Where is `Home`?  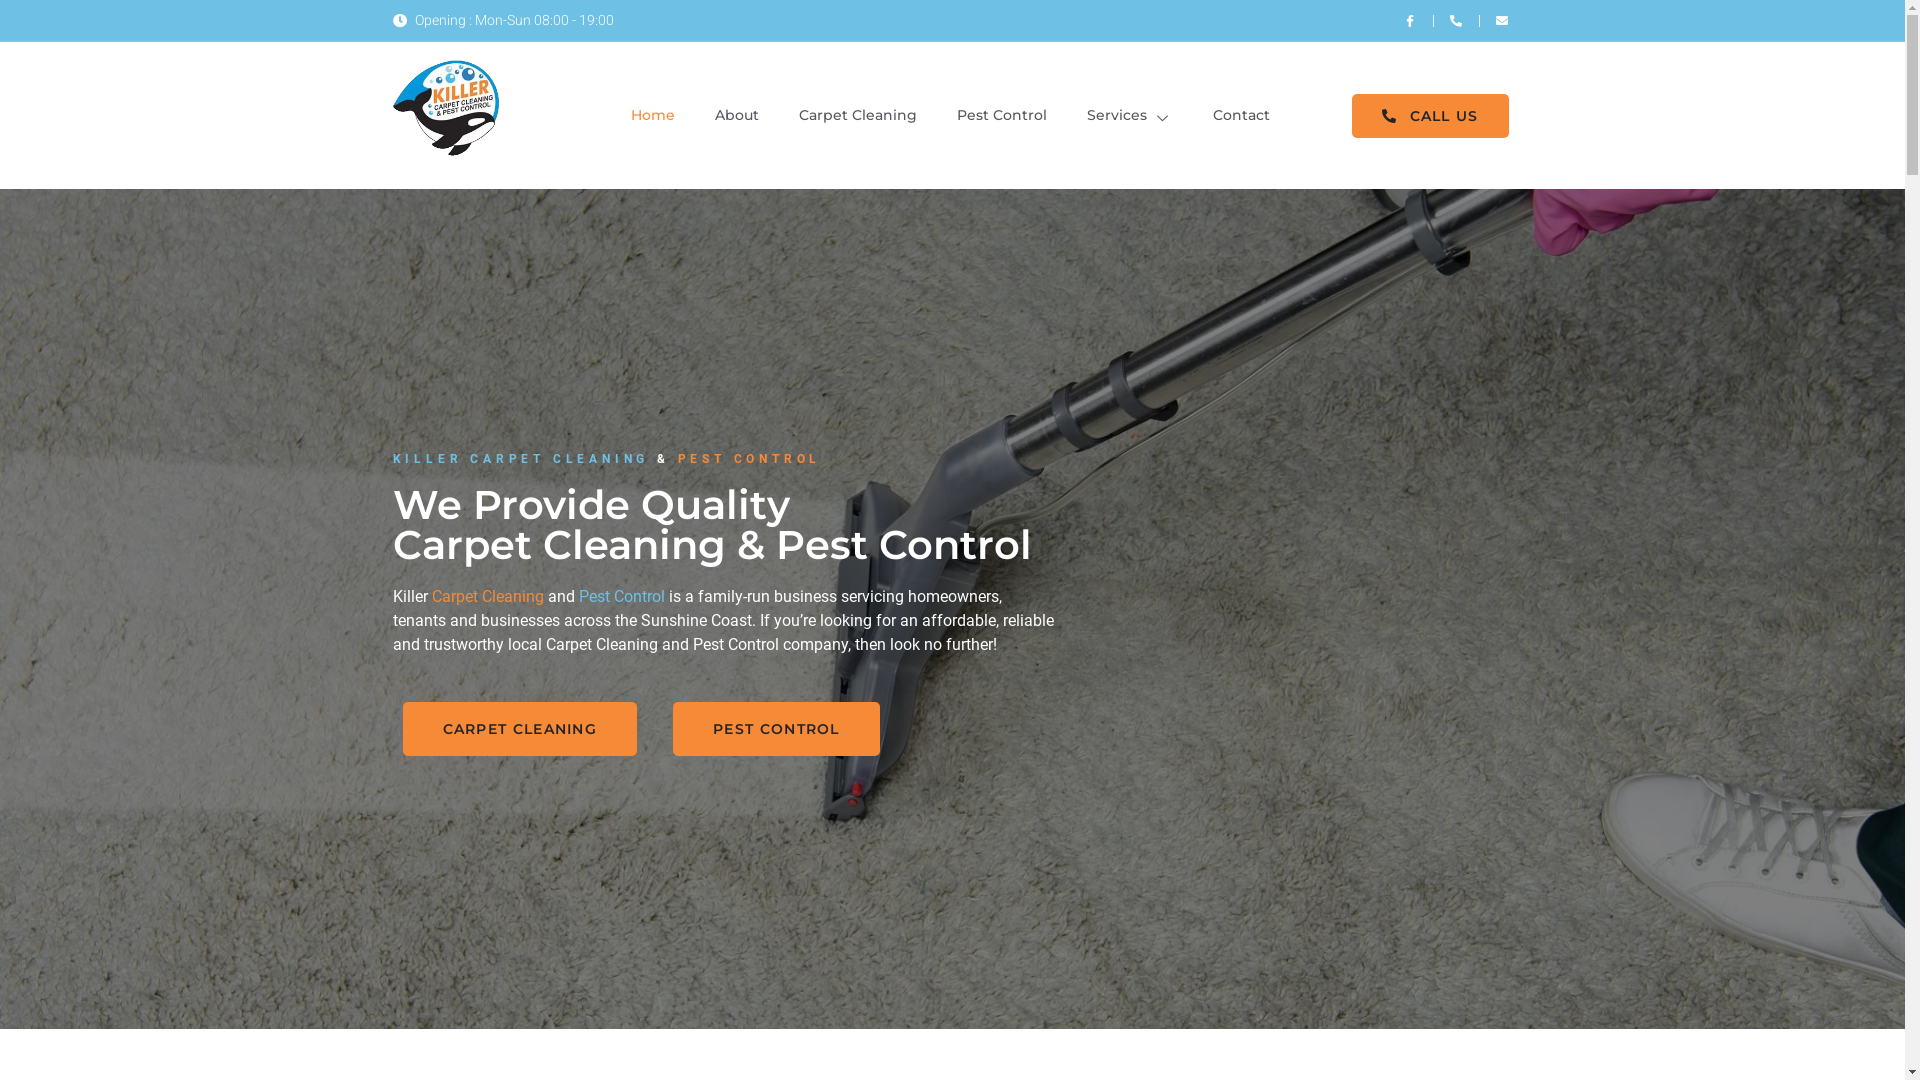
Home is located at coordinates (653, 116).